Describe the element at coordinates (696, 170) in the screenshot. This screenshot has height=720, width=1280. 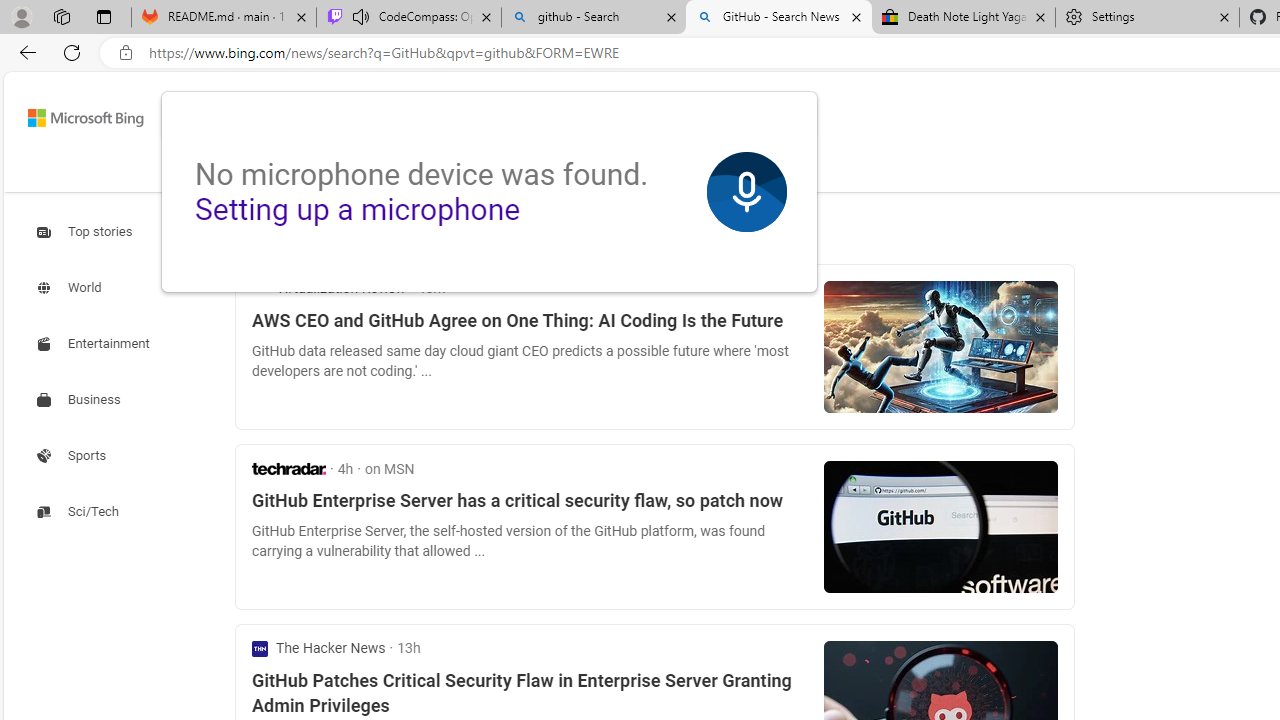
I see `Dropdown Menu` at that location.